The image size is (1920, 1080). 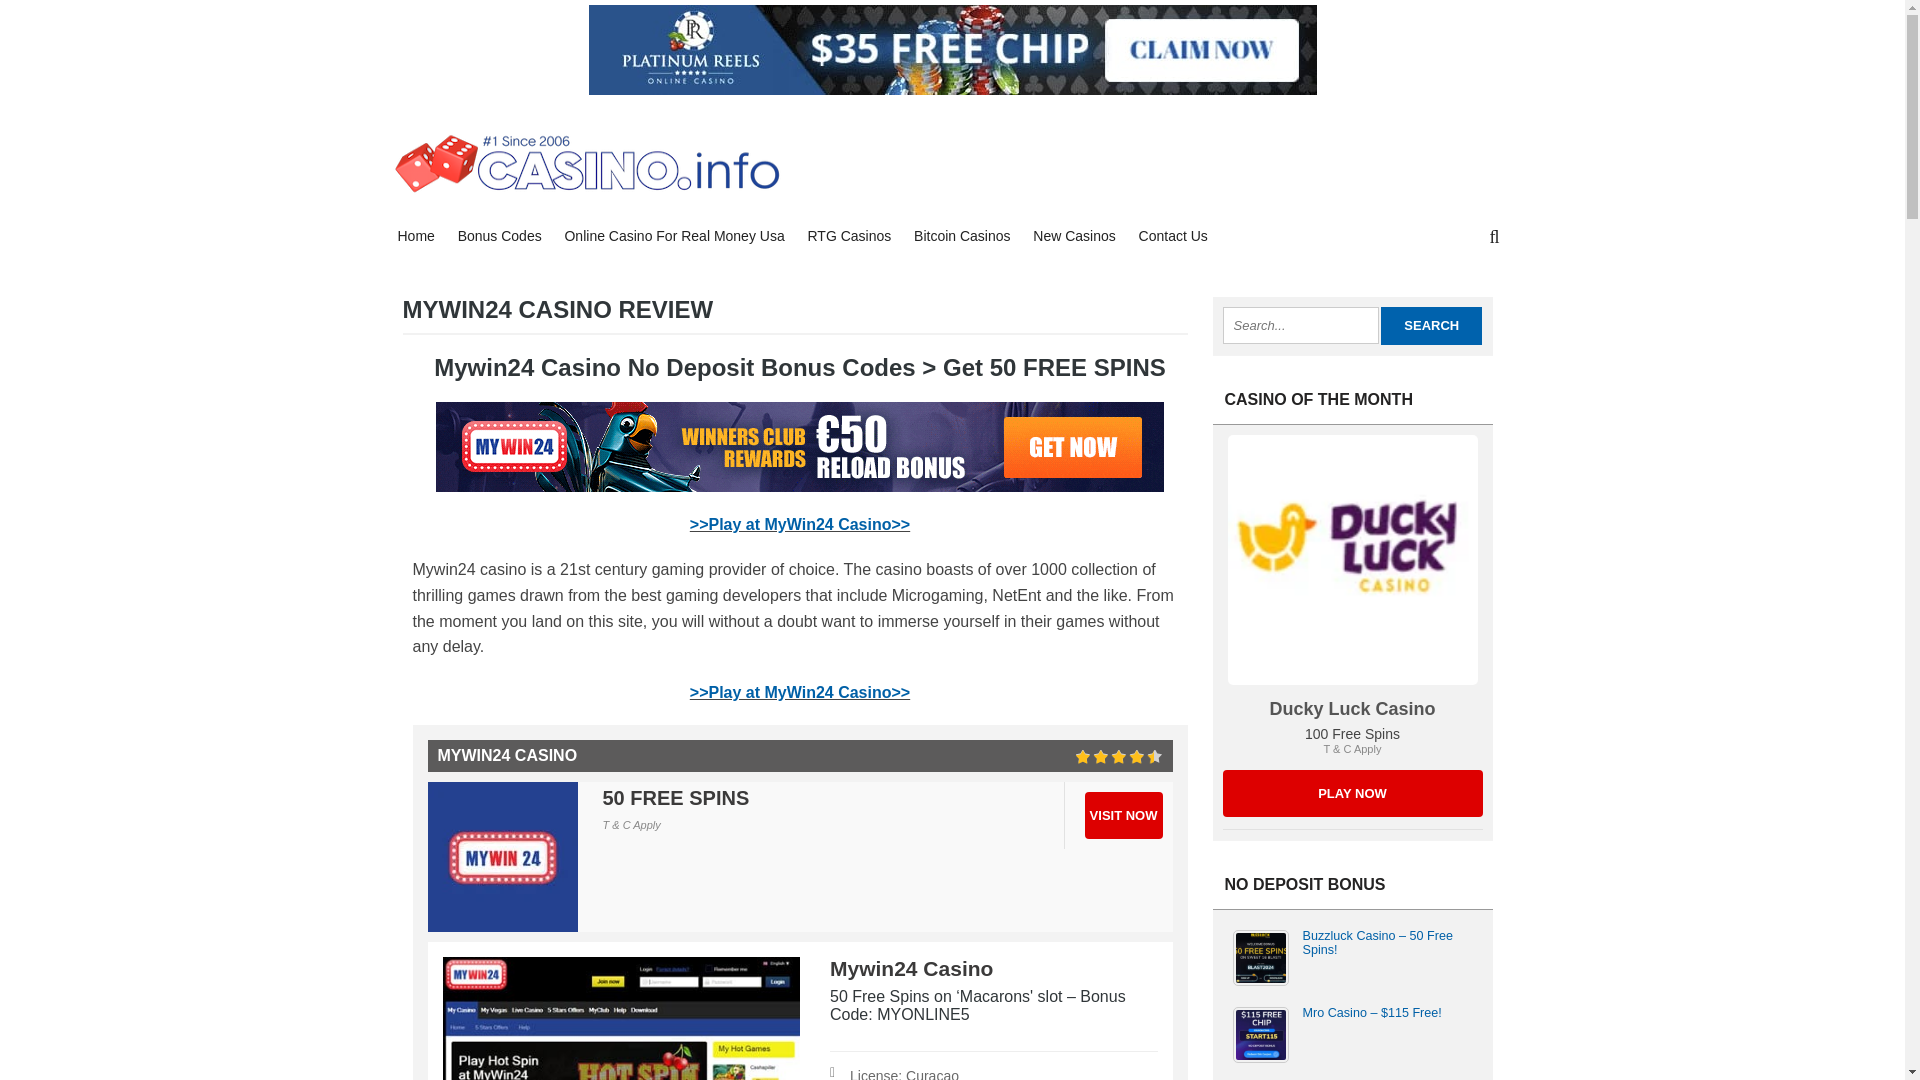 I want to click on New Casinos, so click(x=1074, y=236).